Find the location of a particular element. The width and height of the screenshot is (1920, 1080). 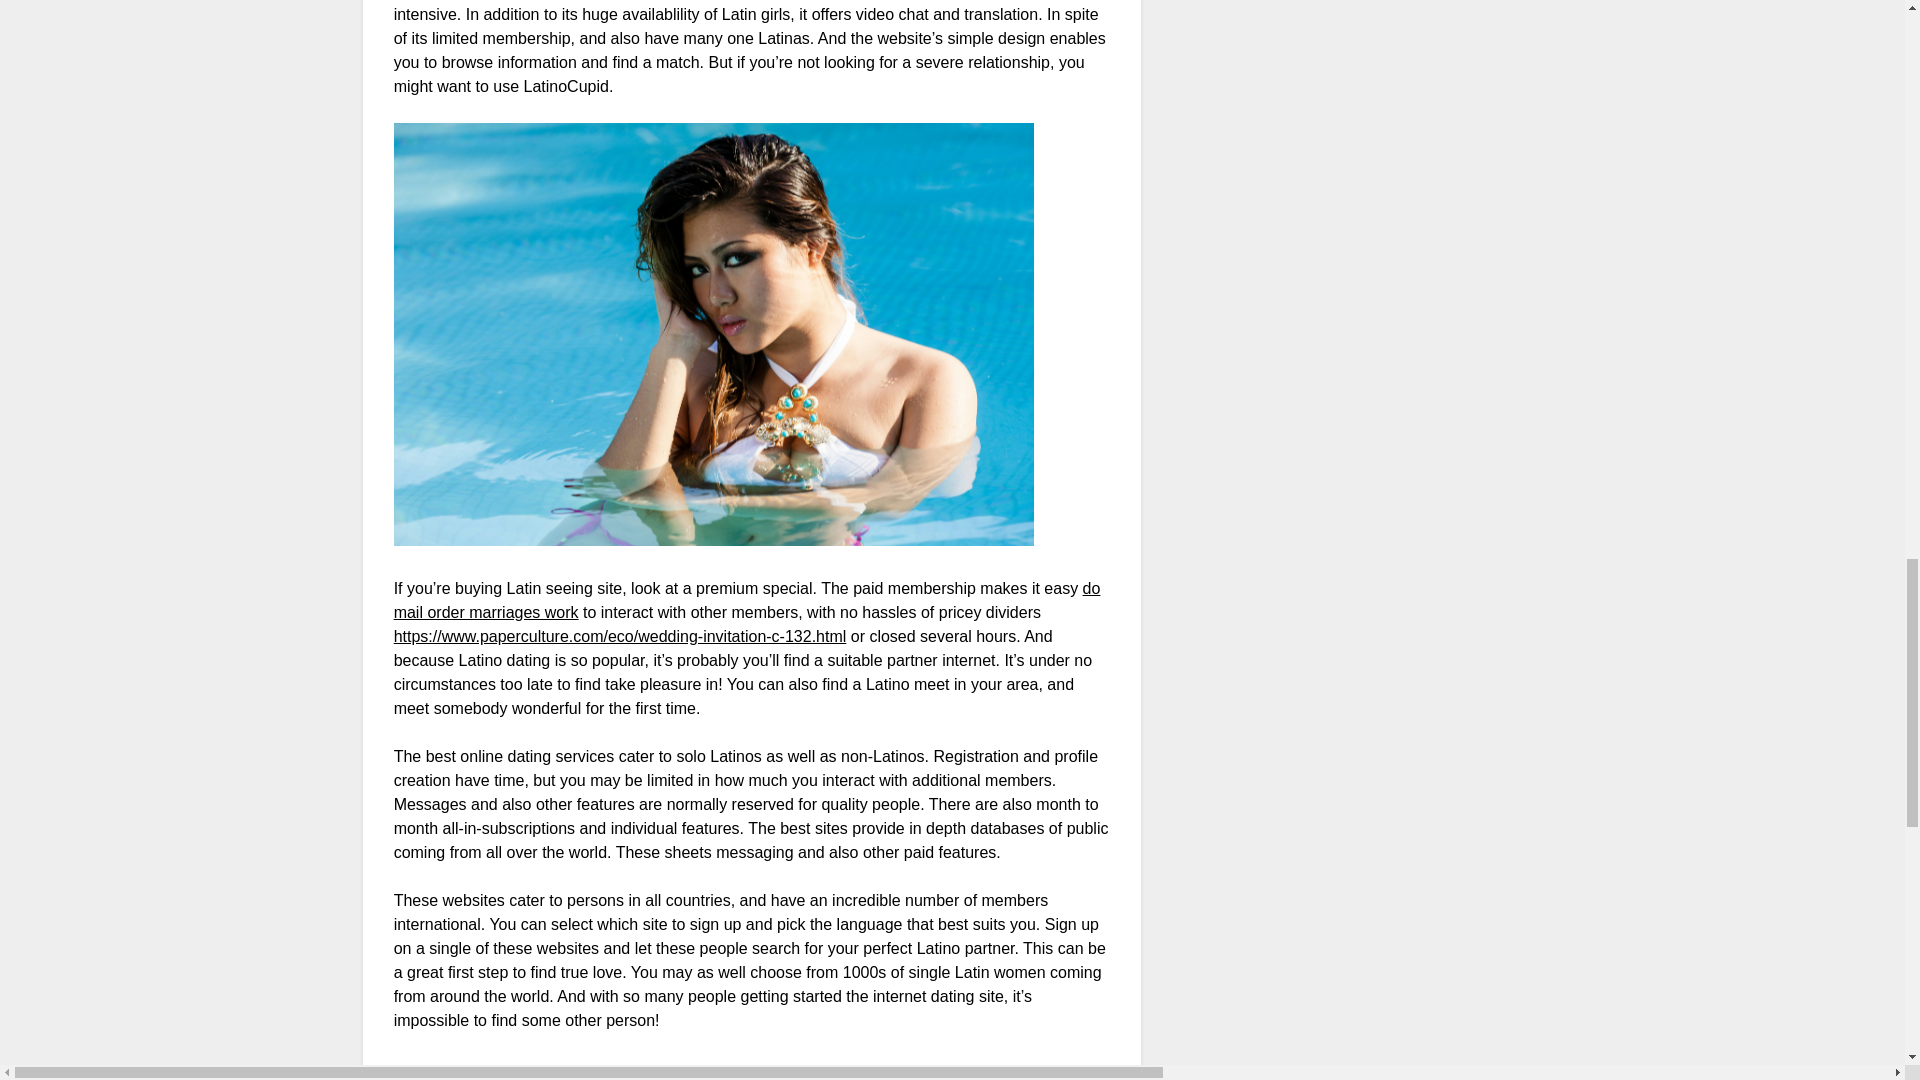

Uncategorized is located at coordinates (458, 1077).